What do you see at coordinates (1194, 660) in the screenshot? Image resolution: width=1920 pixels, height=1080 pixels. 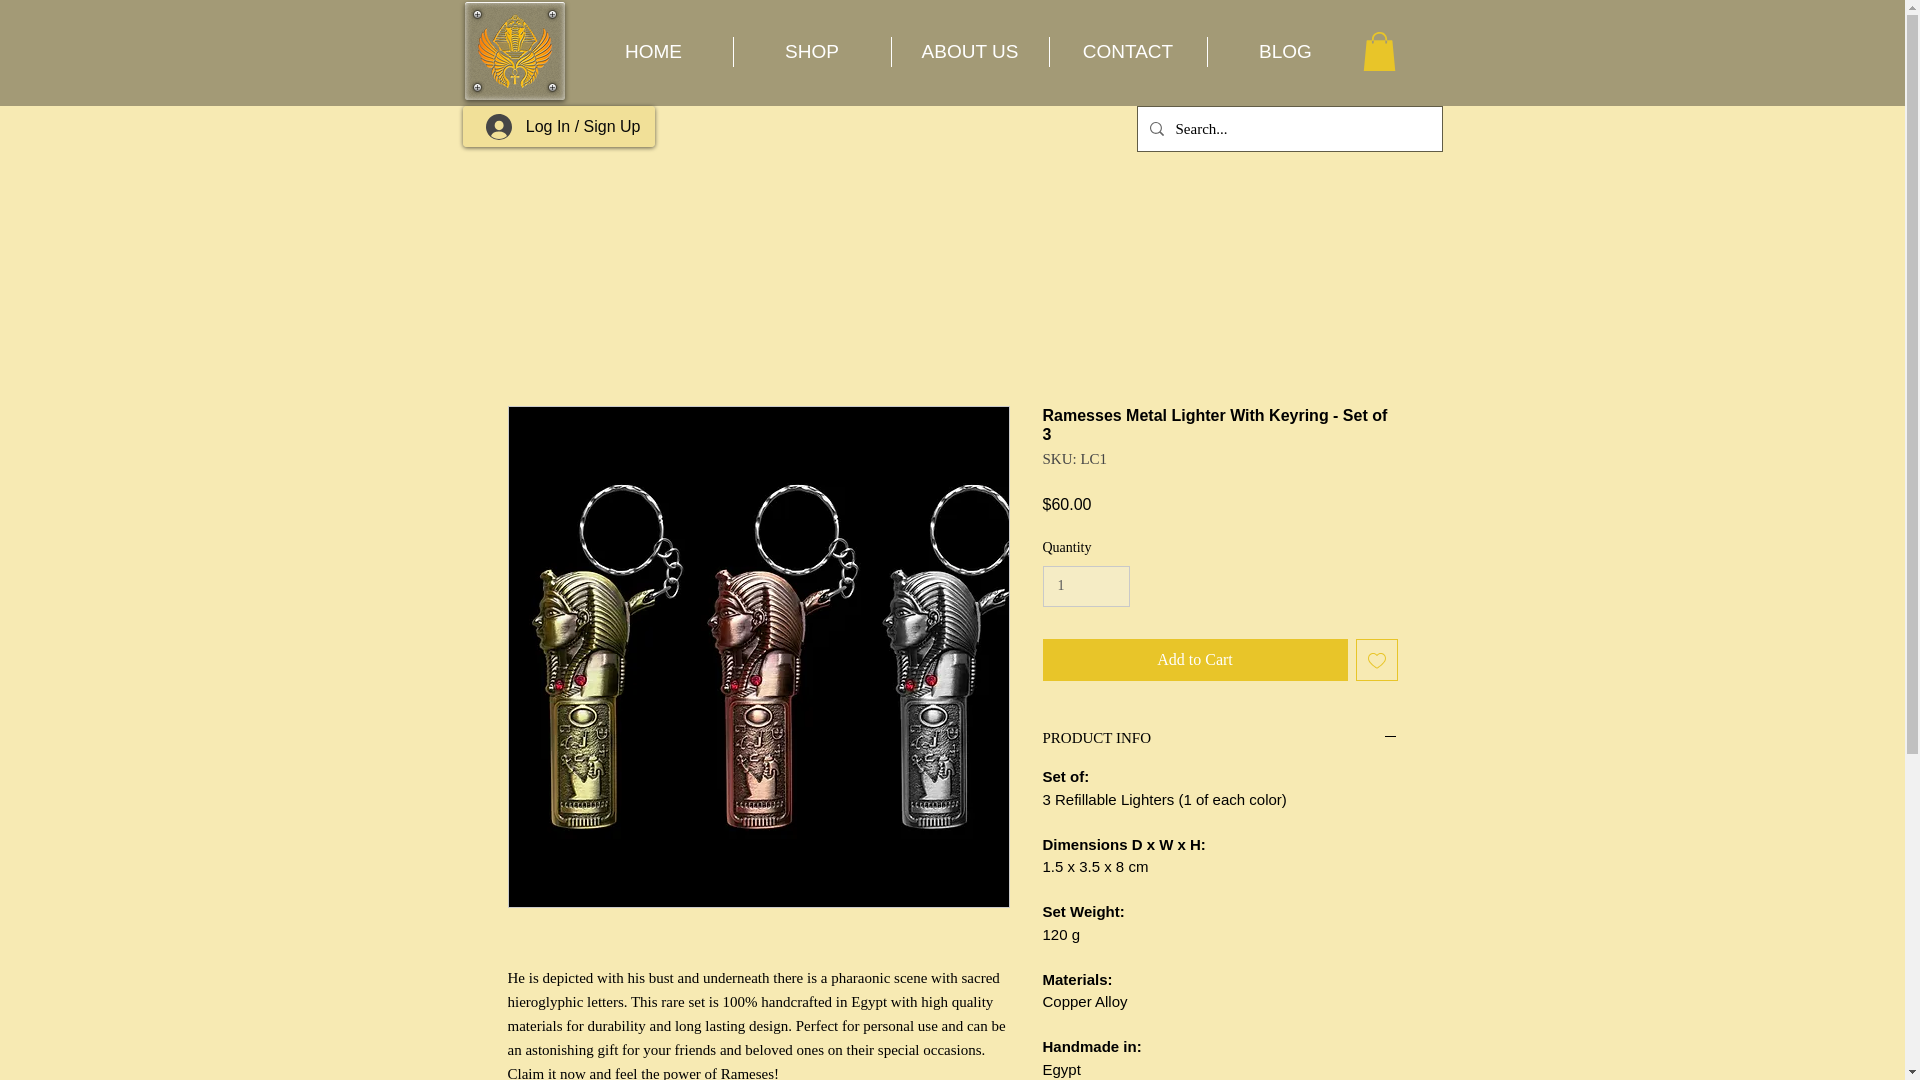 I see `Add to Cart` at bounding box center [1194, 660].